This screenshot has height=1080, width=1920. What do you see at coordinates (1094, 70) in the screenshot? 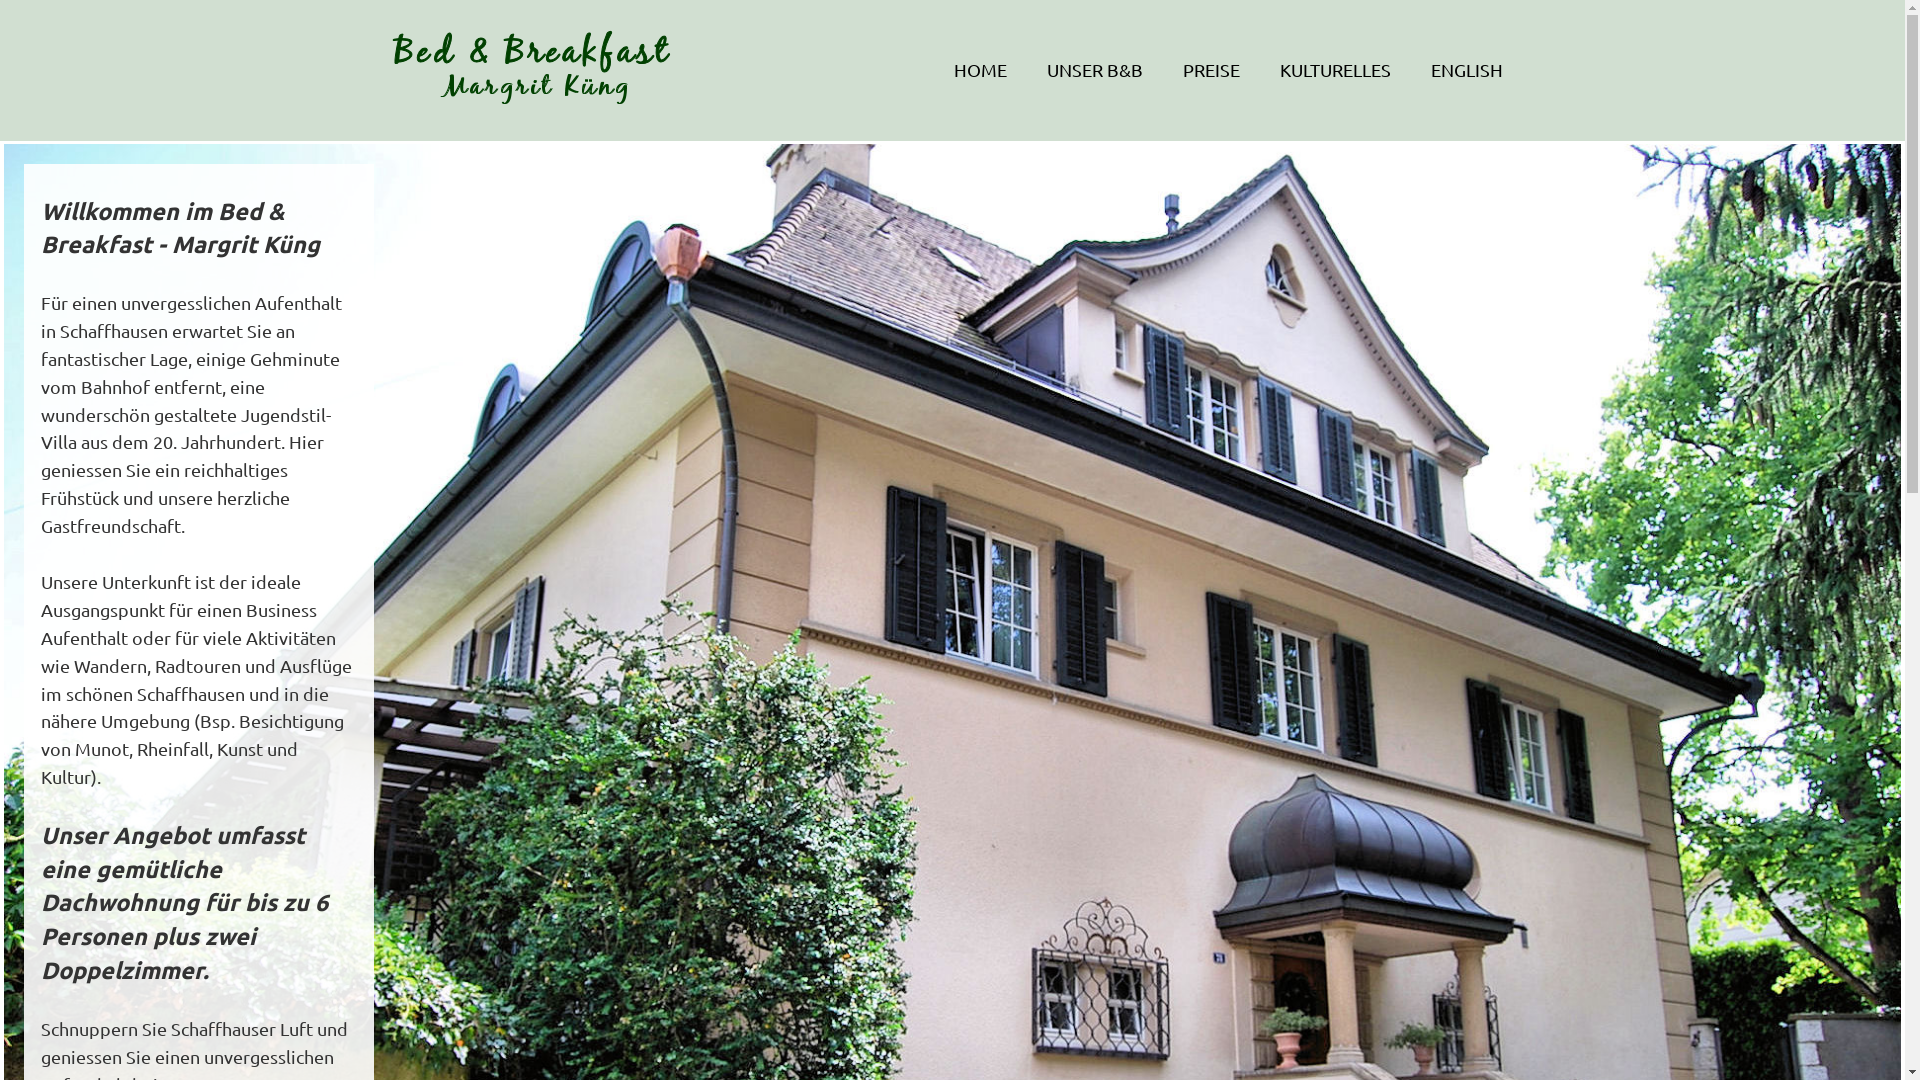
I see `UNSER B&B` at bounding box center [1094, 70].